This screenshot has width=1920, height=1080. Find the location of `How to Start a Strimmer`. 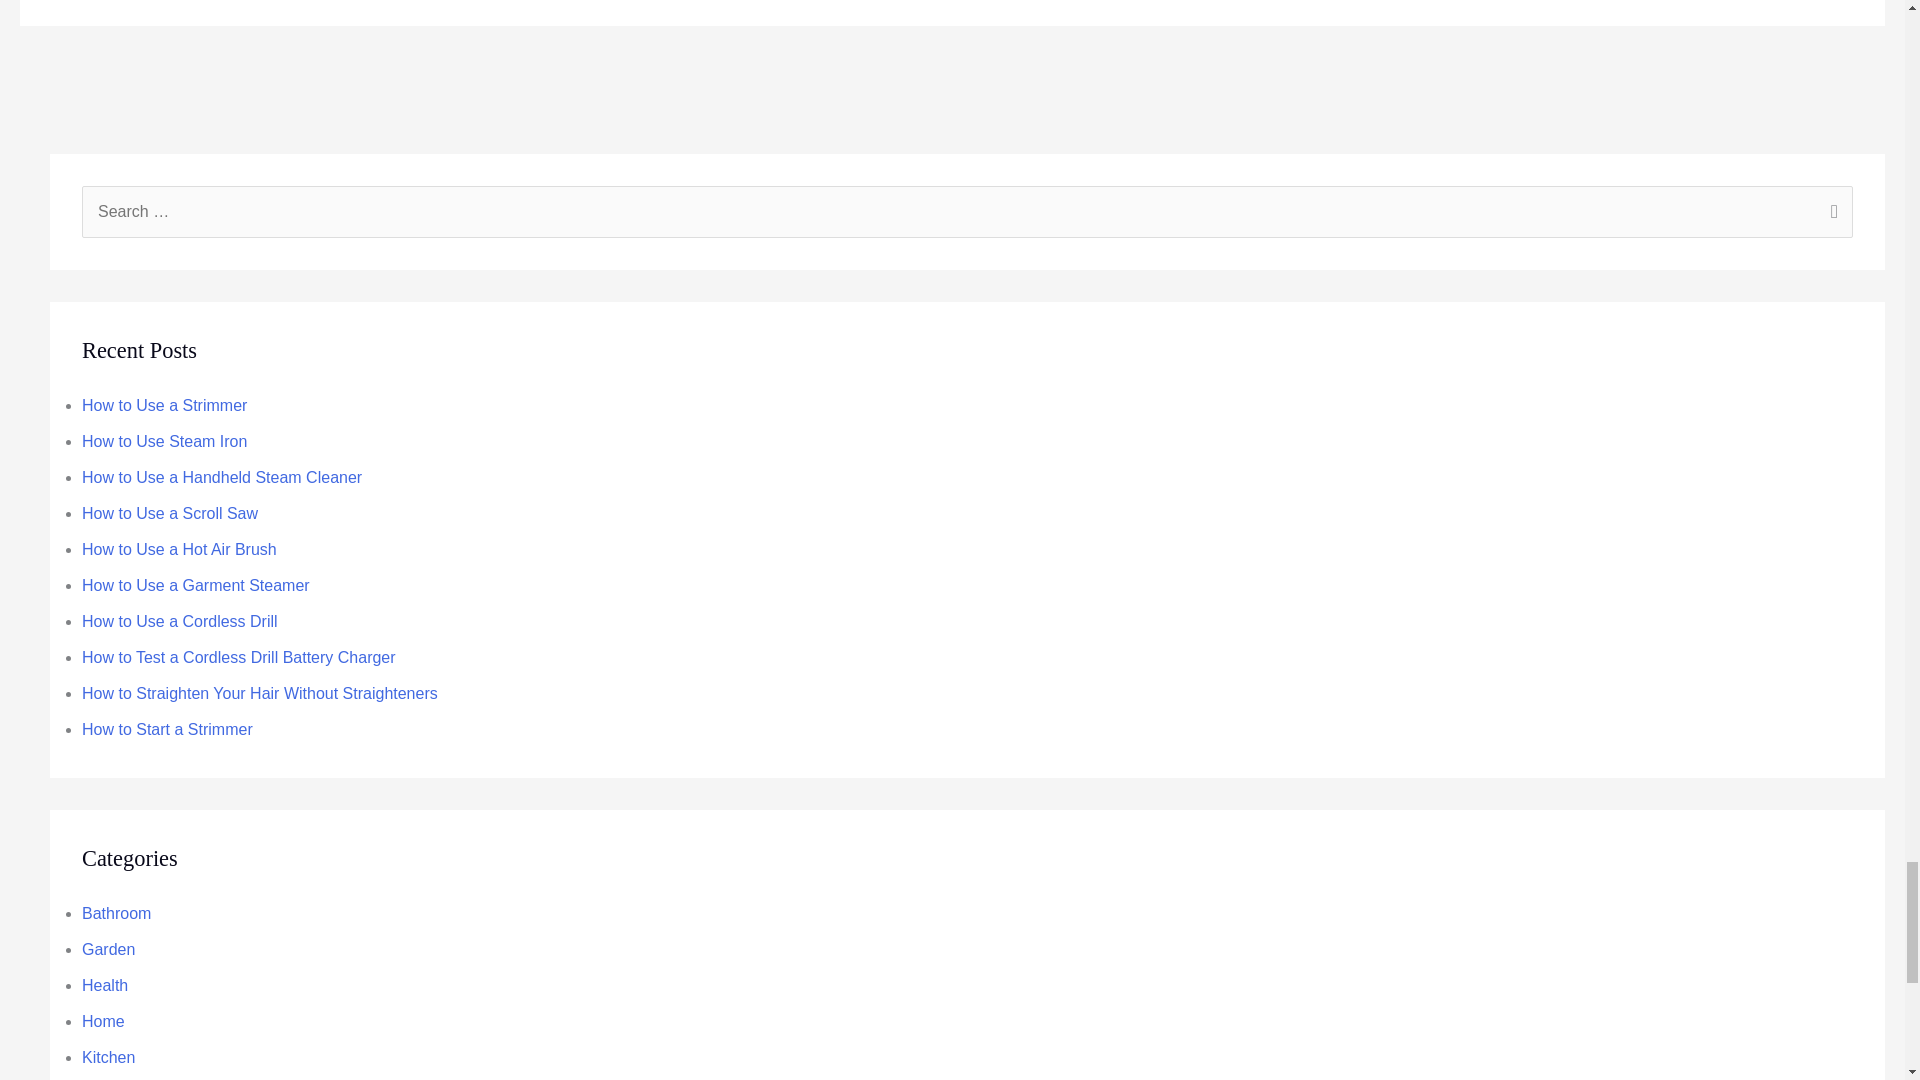

How to Start a Strimmer is located at coordinates (168, 729).